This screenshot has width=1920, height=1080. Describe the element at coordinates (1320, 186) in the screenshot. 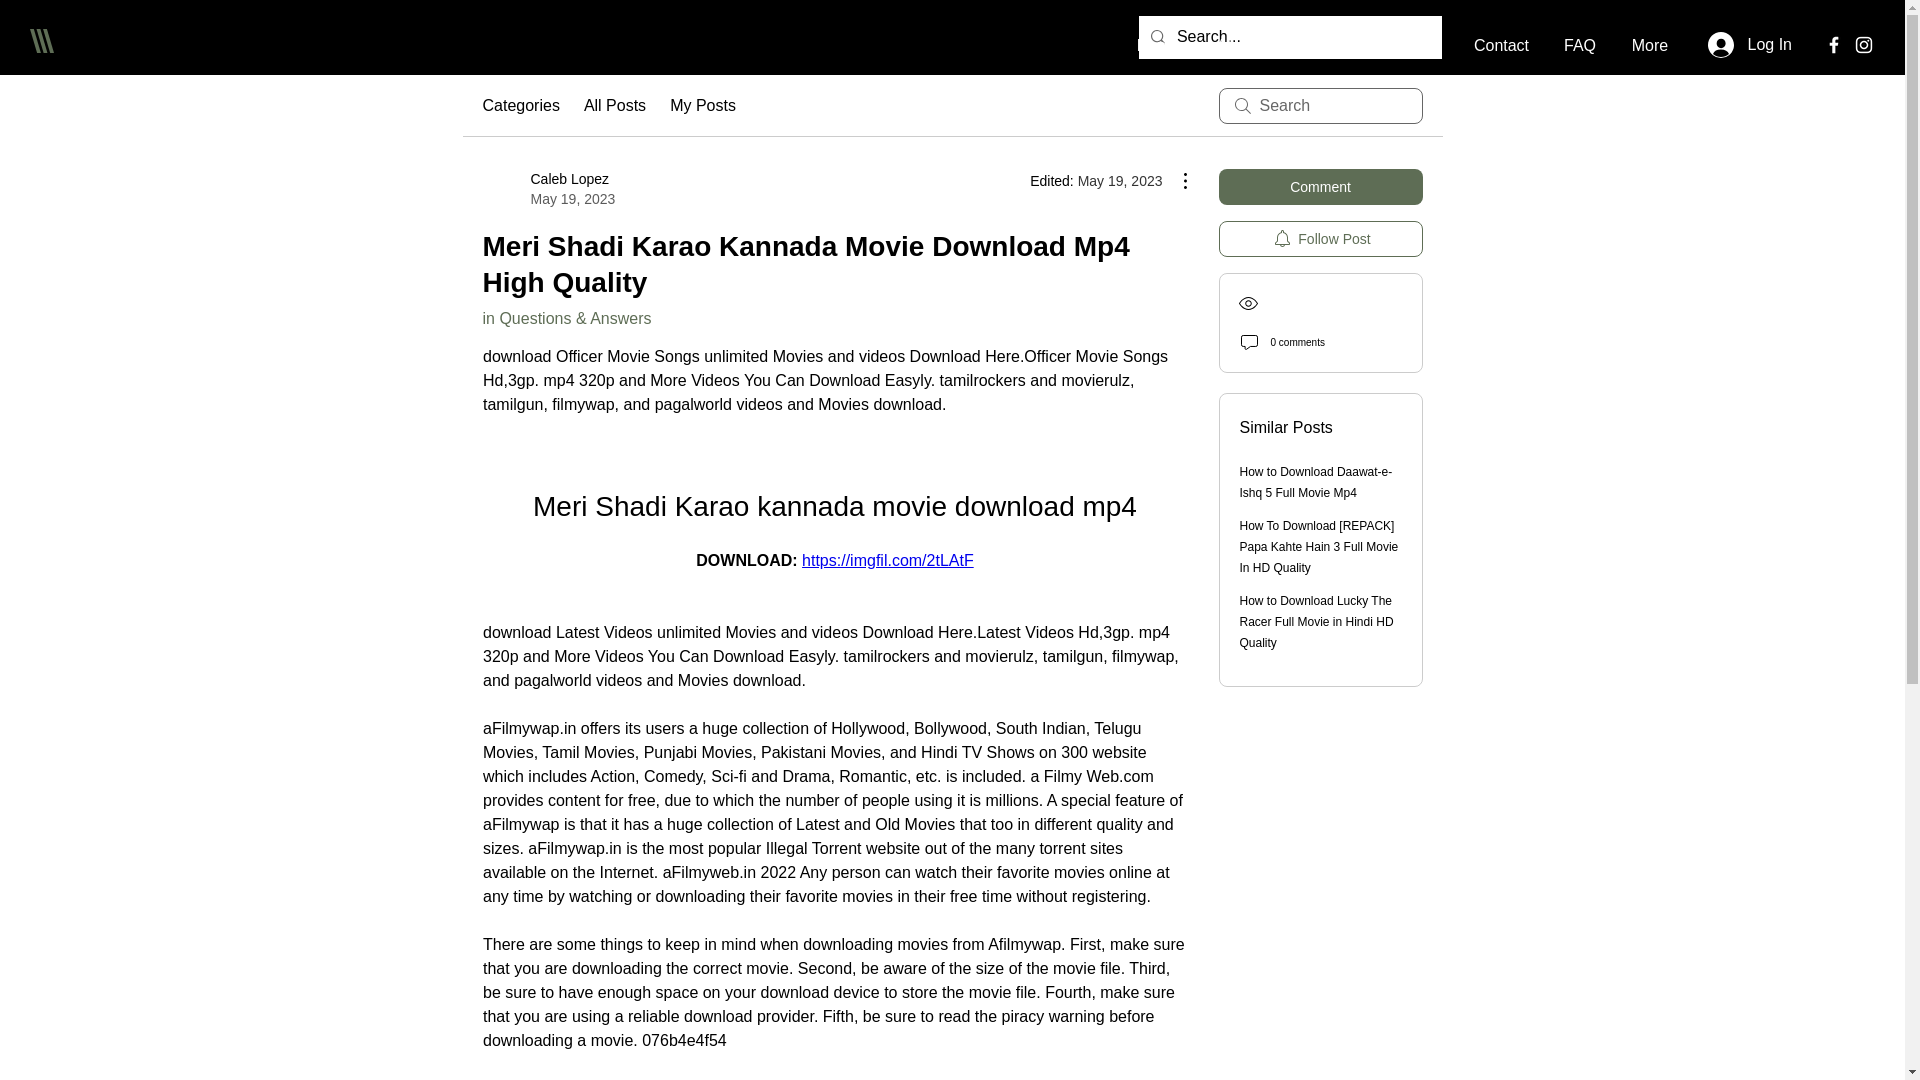

I see `Comment` at that location.